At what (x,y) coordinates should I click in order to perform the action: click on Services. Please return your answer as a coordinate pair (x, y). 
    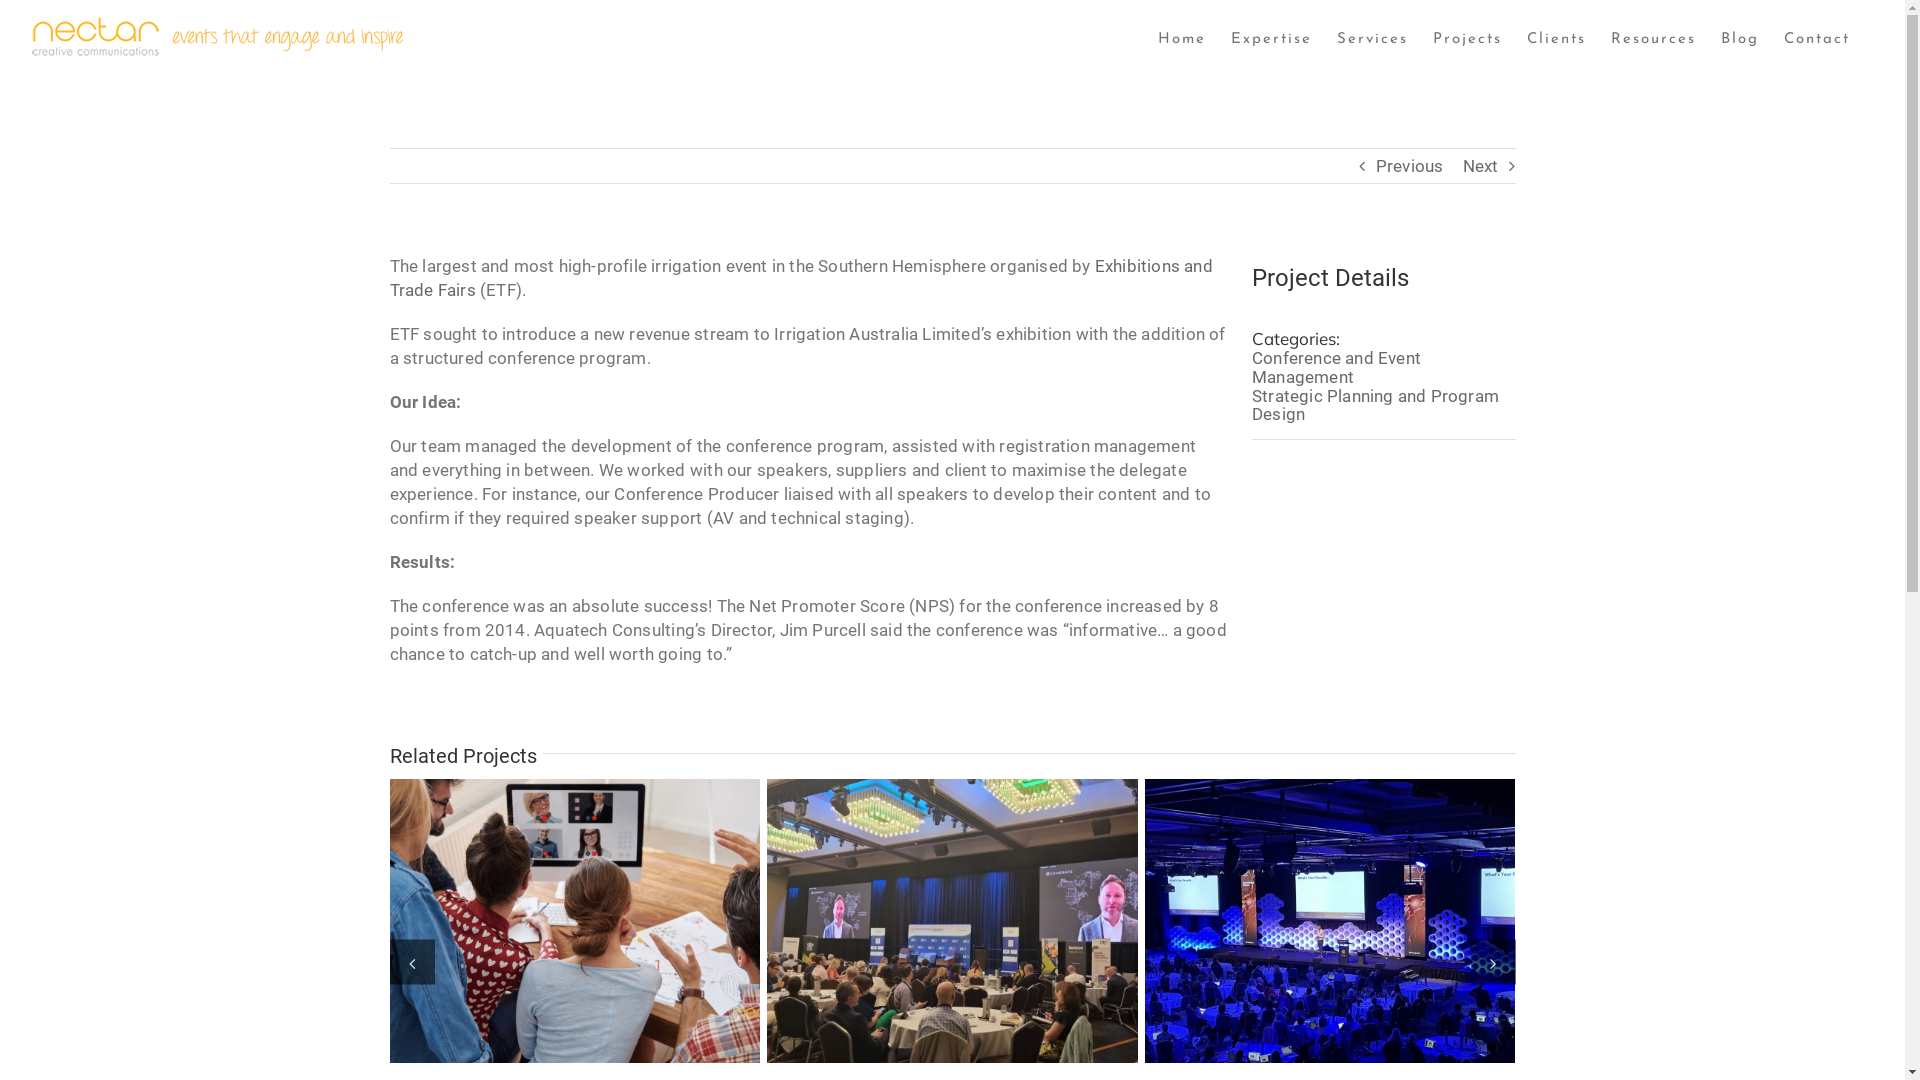
    Looking at the image, I should click on (1372, 38).